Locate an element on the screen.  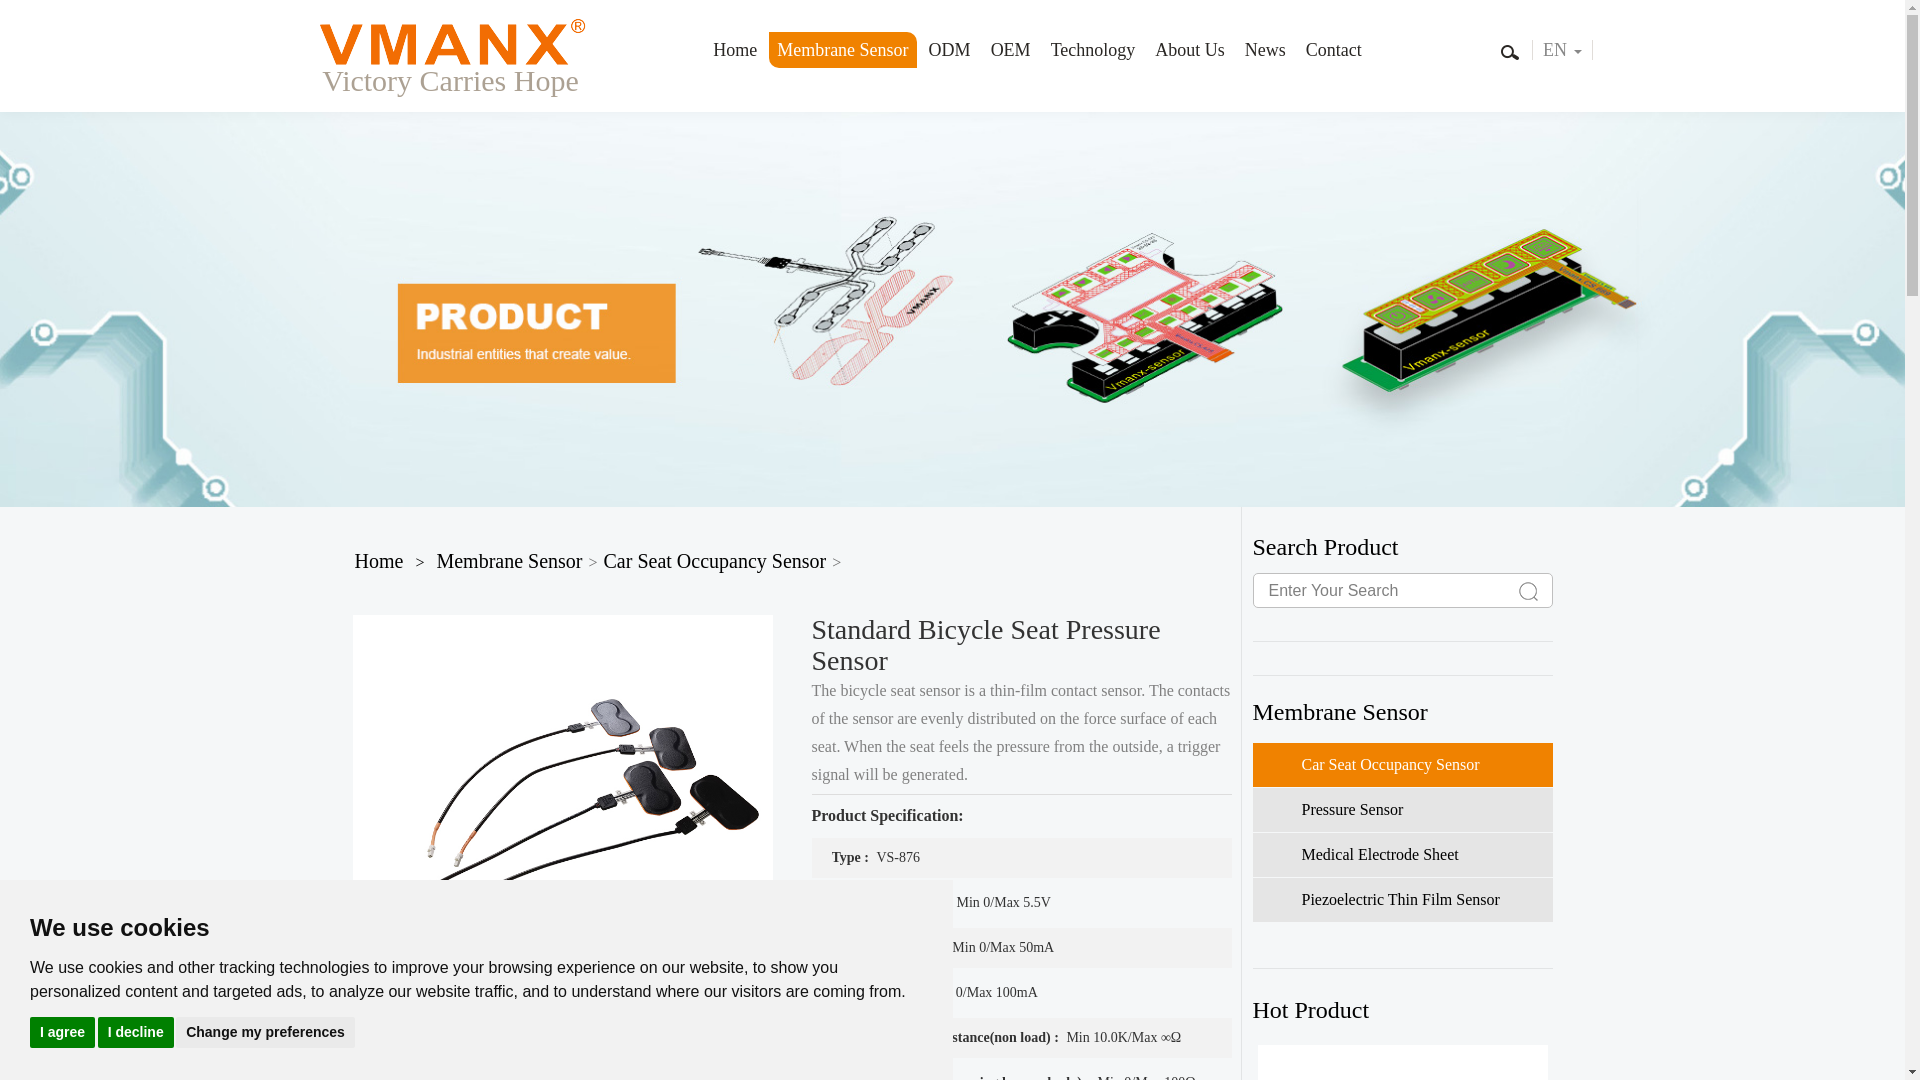
OEM is located at coordinates (1010, 50).